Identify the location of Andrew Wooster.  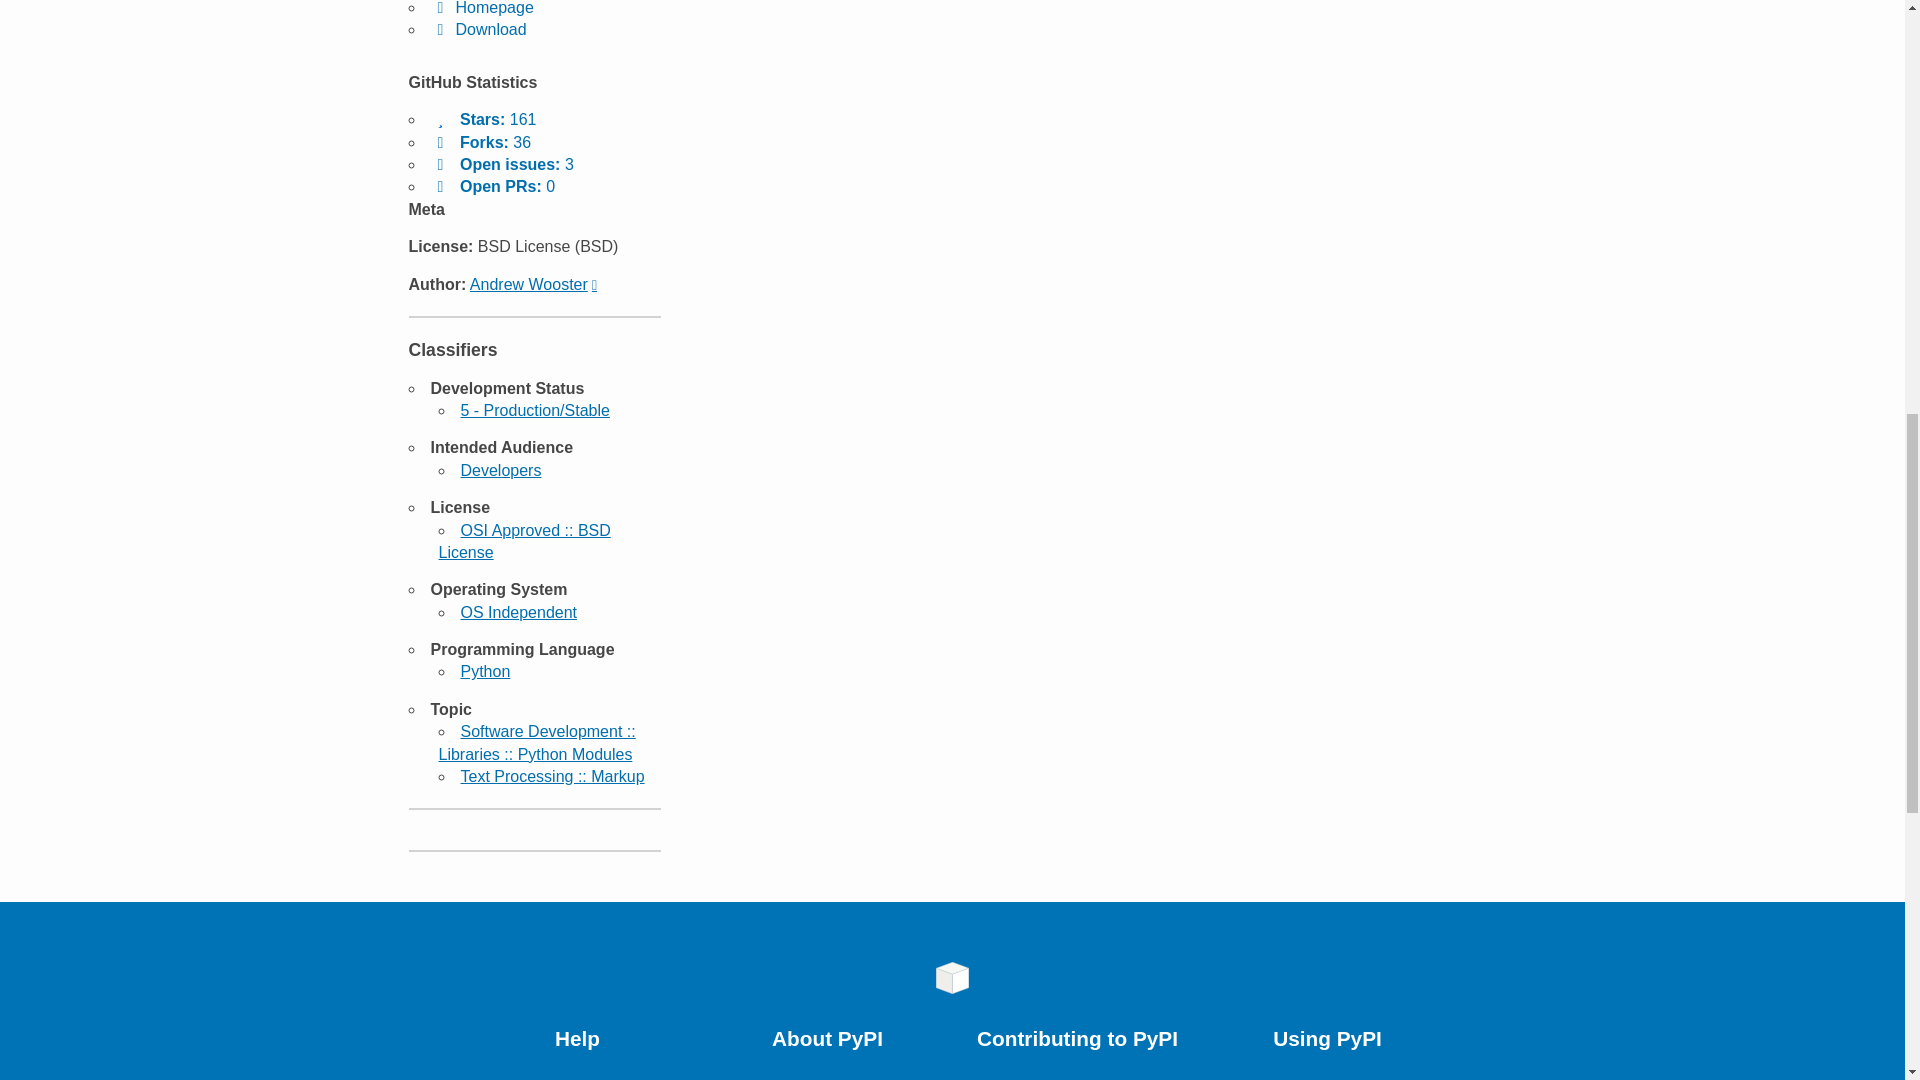
(534, 284).